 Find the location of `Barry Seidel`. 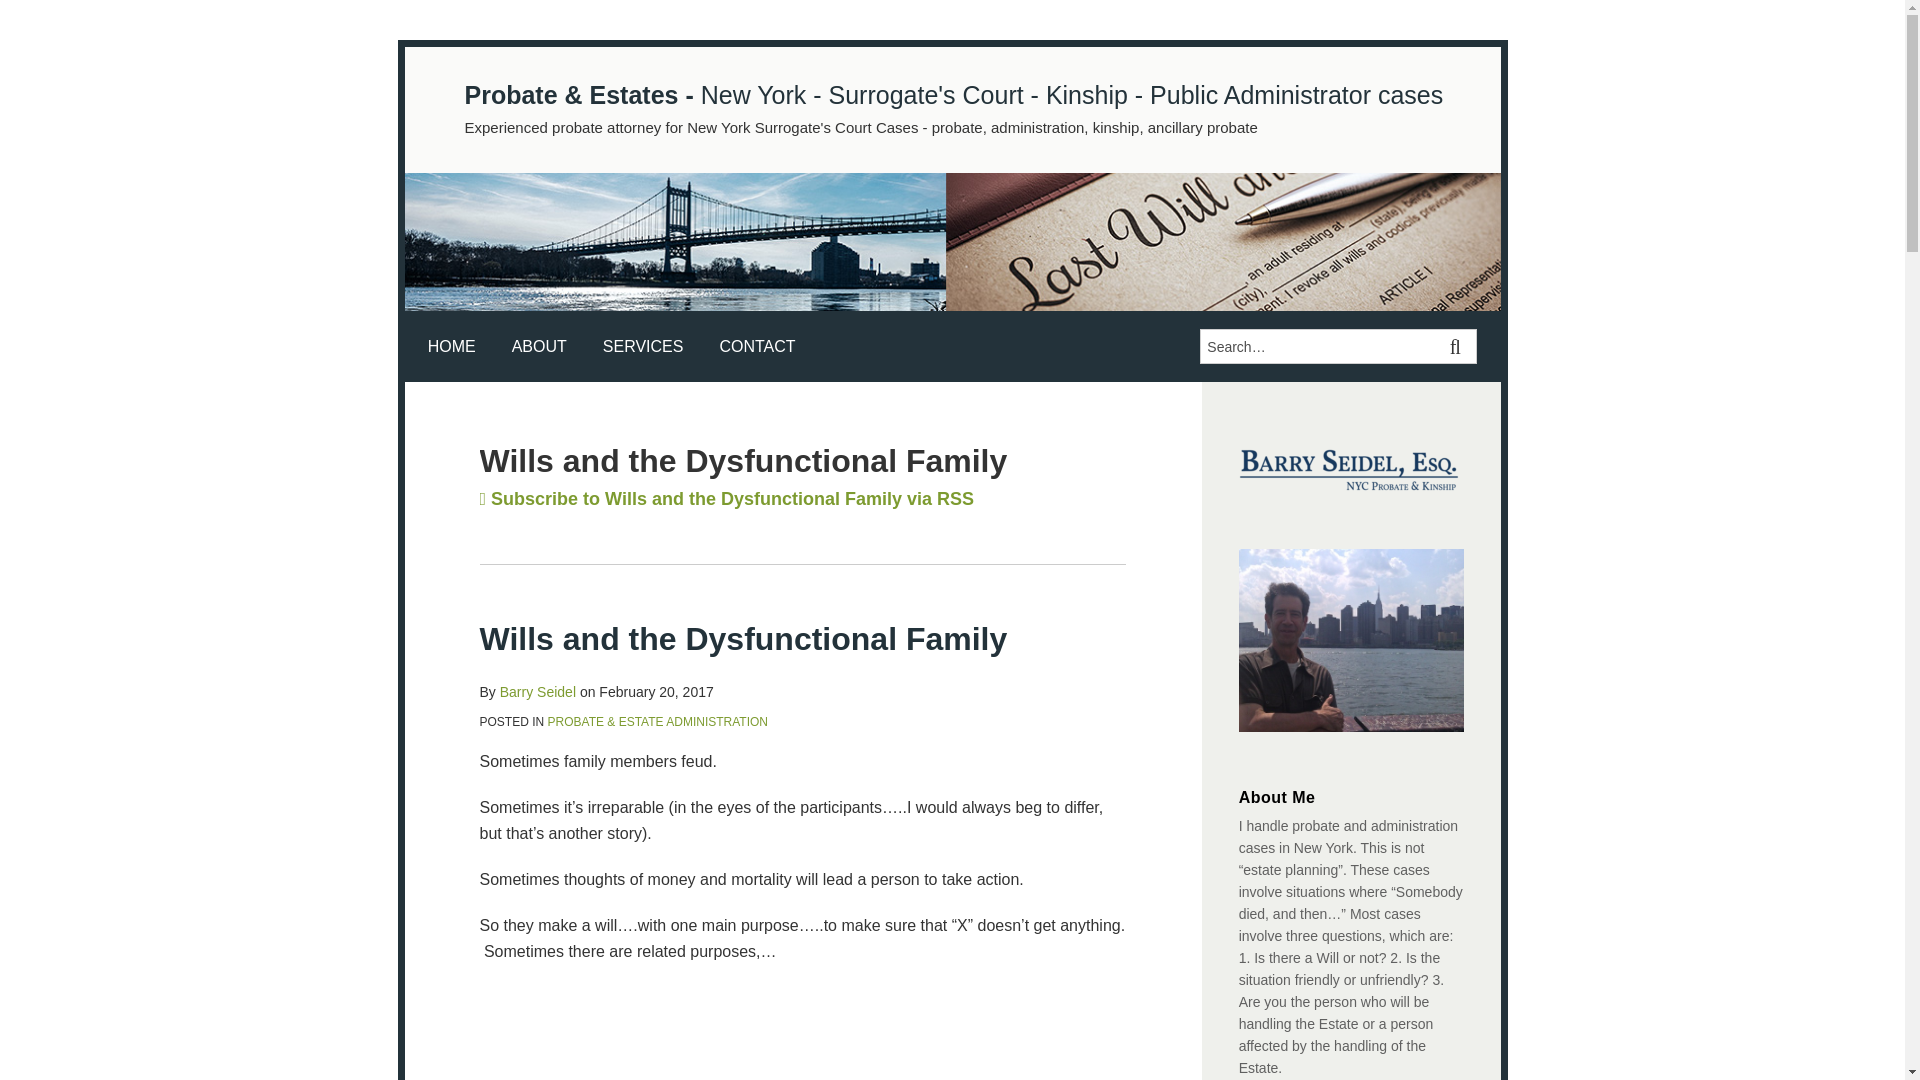

Barry Seidel is located at coordinates (538, 691).